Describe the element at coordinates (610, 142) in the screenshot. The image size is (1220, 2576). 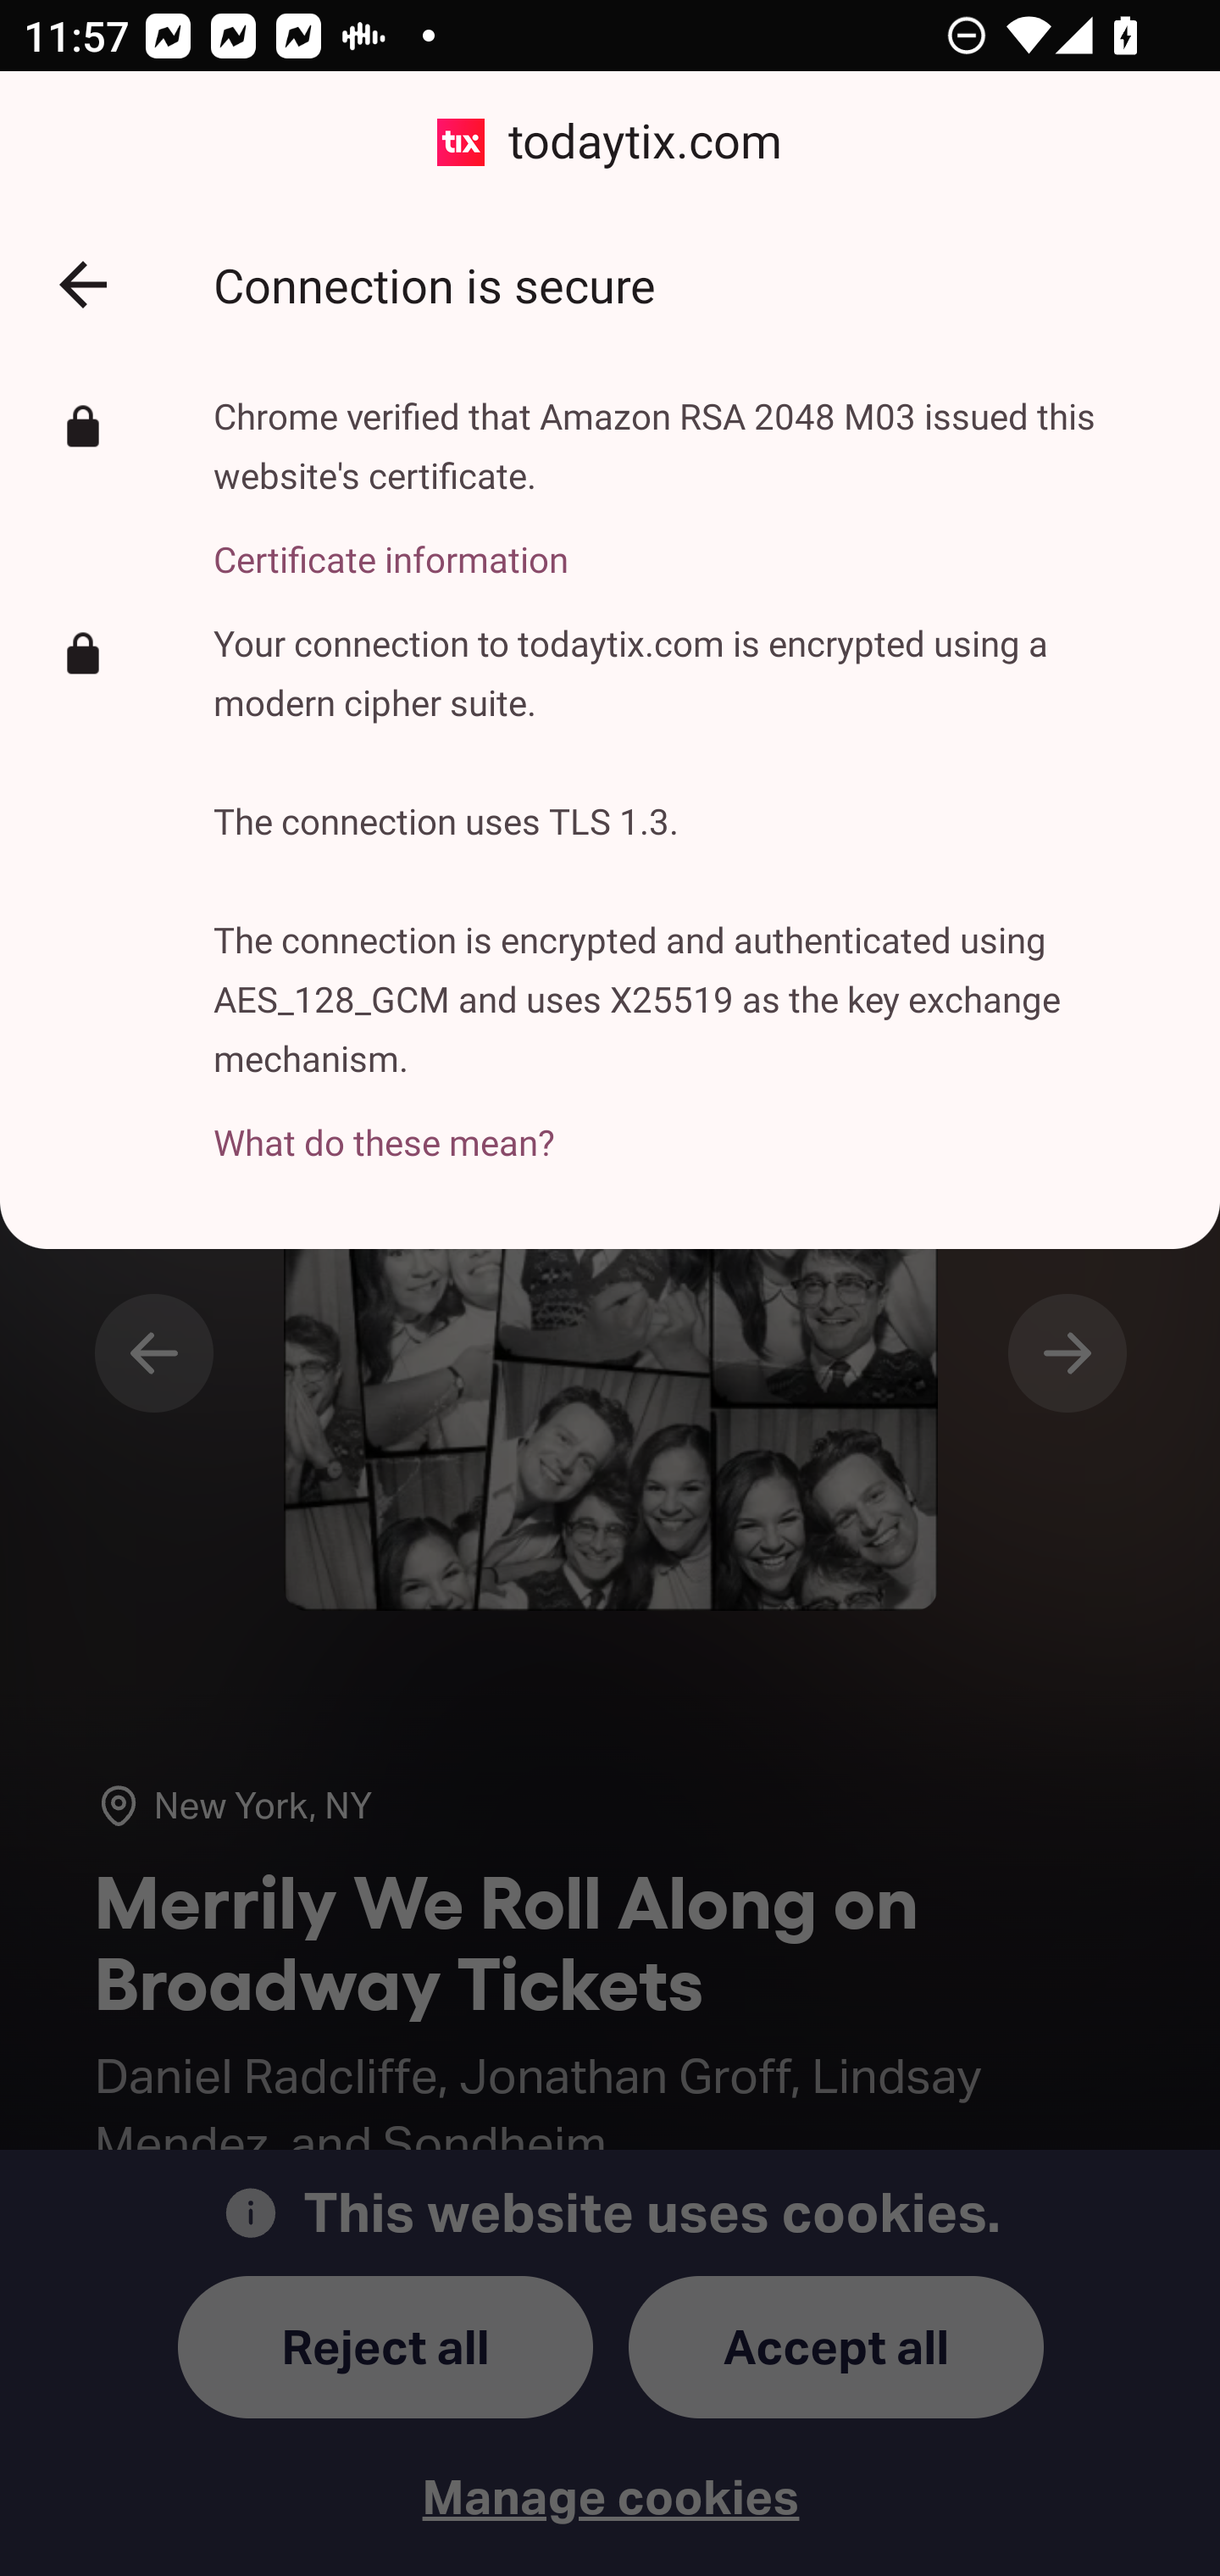
I see `todaytix.com` at that location.